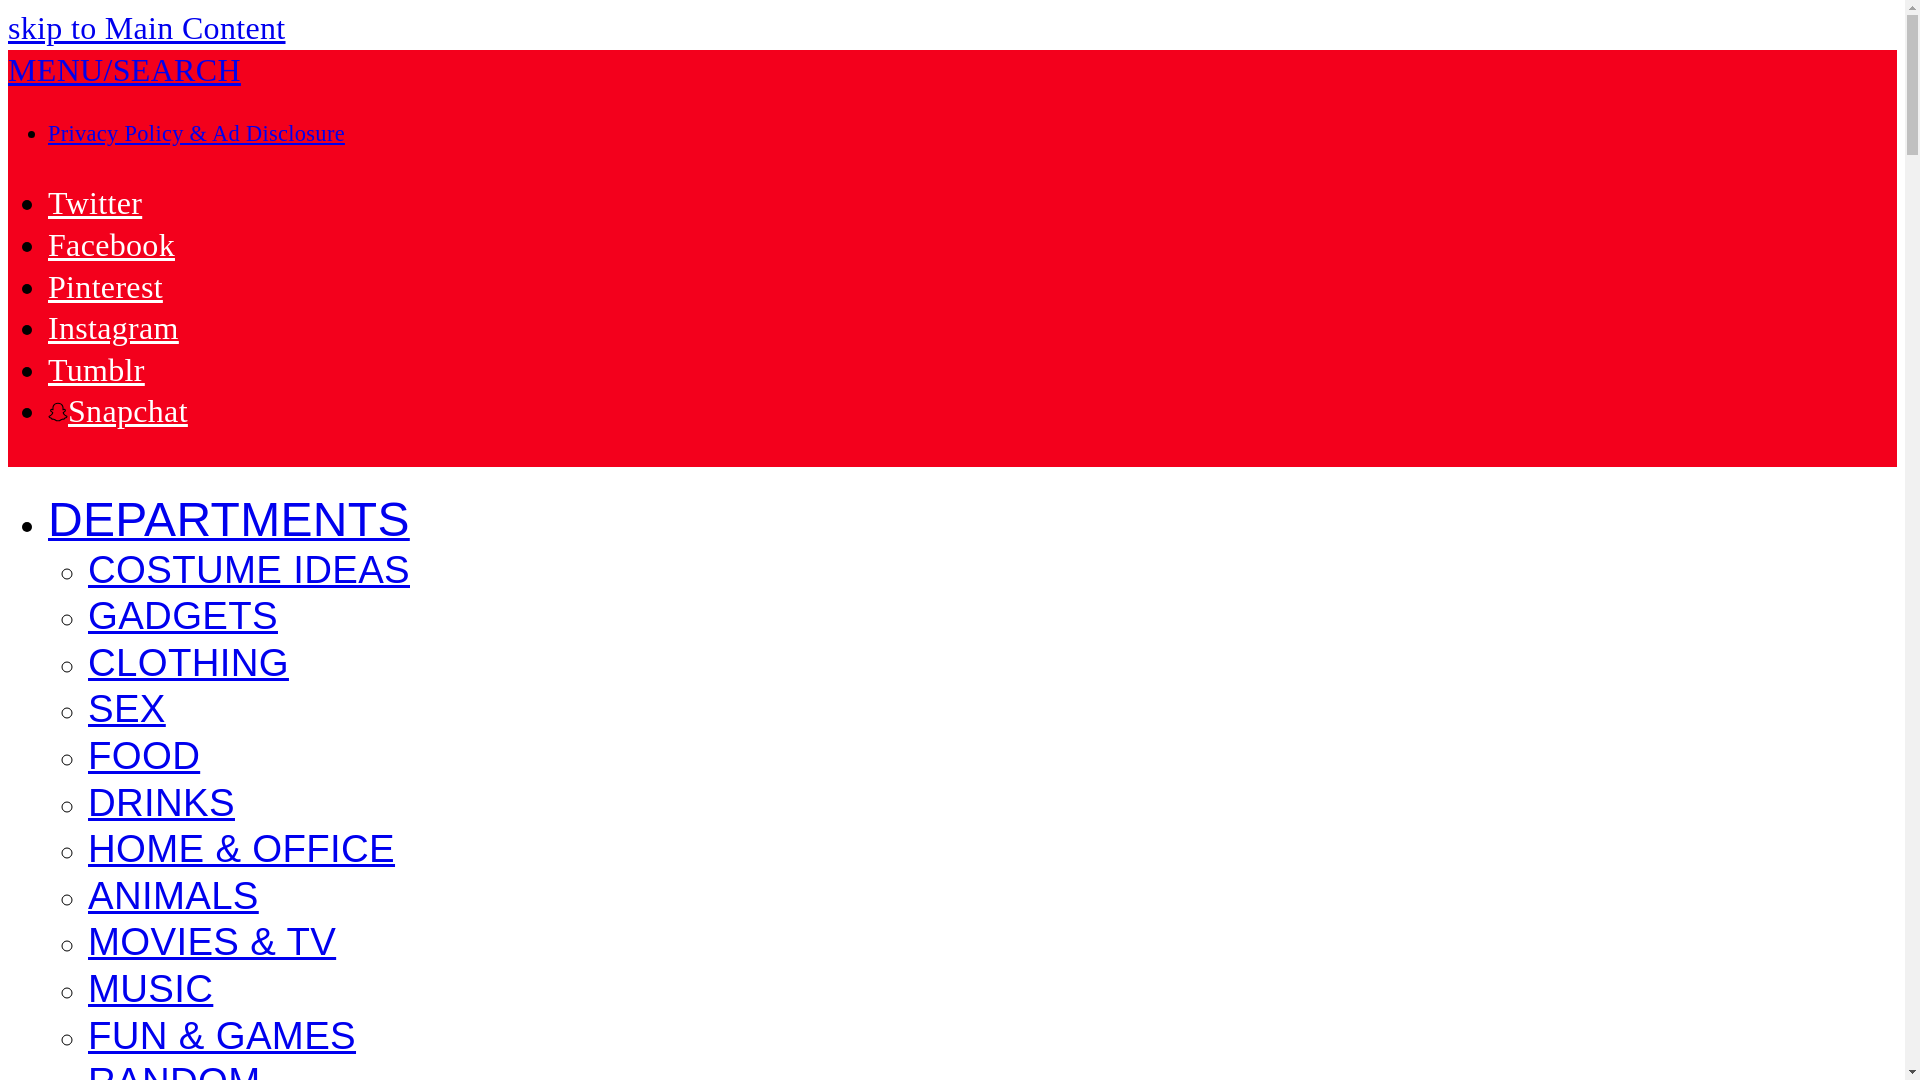  I want to click on SEX, so click(126, 711).